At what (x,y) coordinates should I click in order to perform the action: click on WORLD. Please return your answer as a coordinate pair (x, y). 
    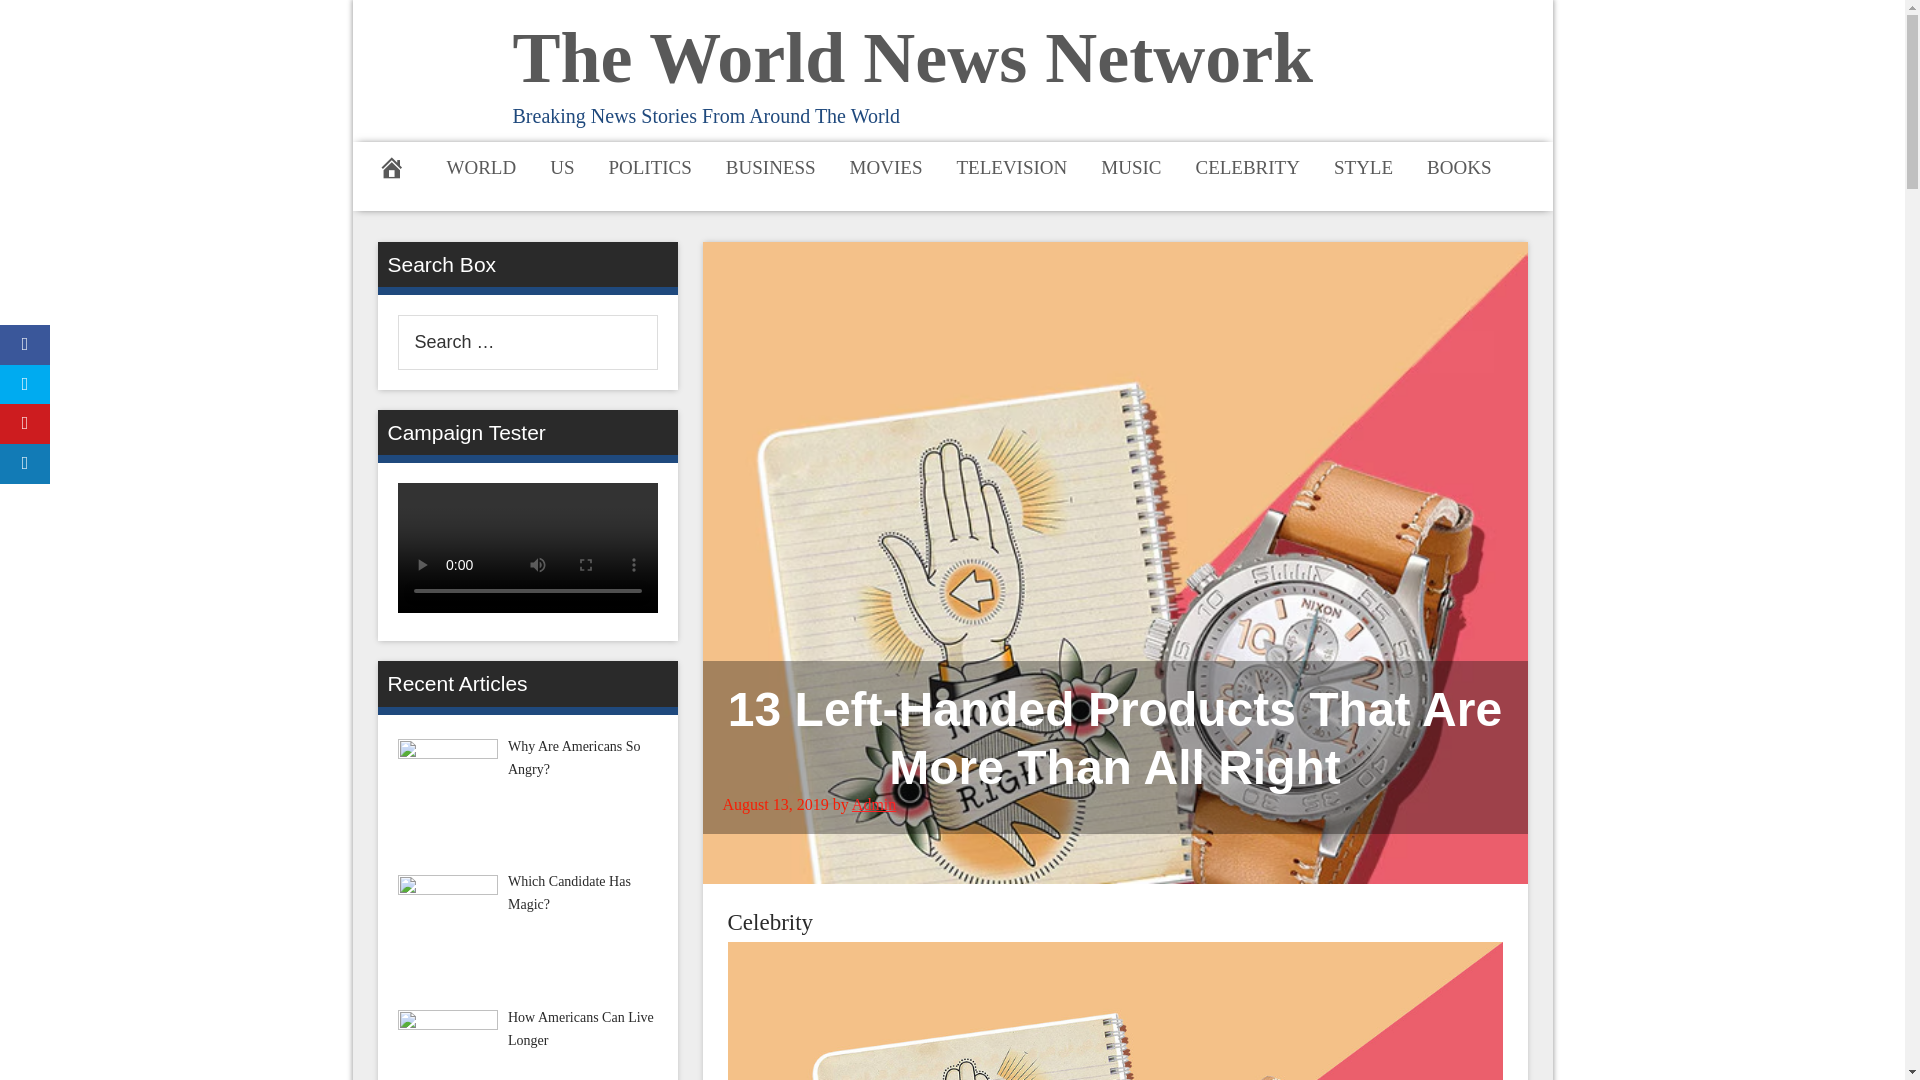
    Looking at the image, I should click on (482, 166).